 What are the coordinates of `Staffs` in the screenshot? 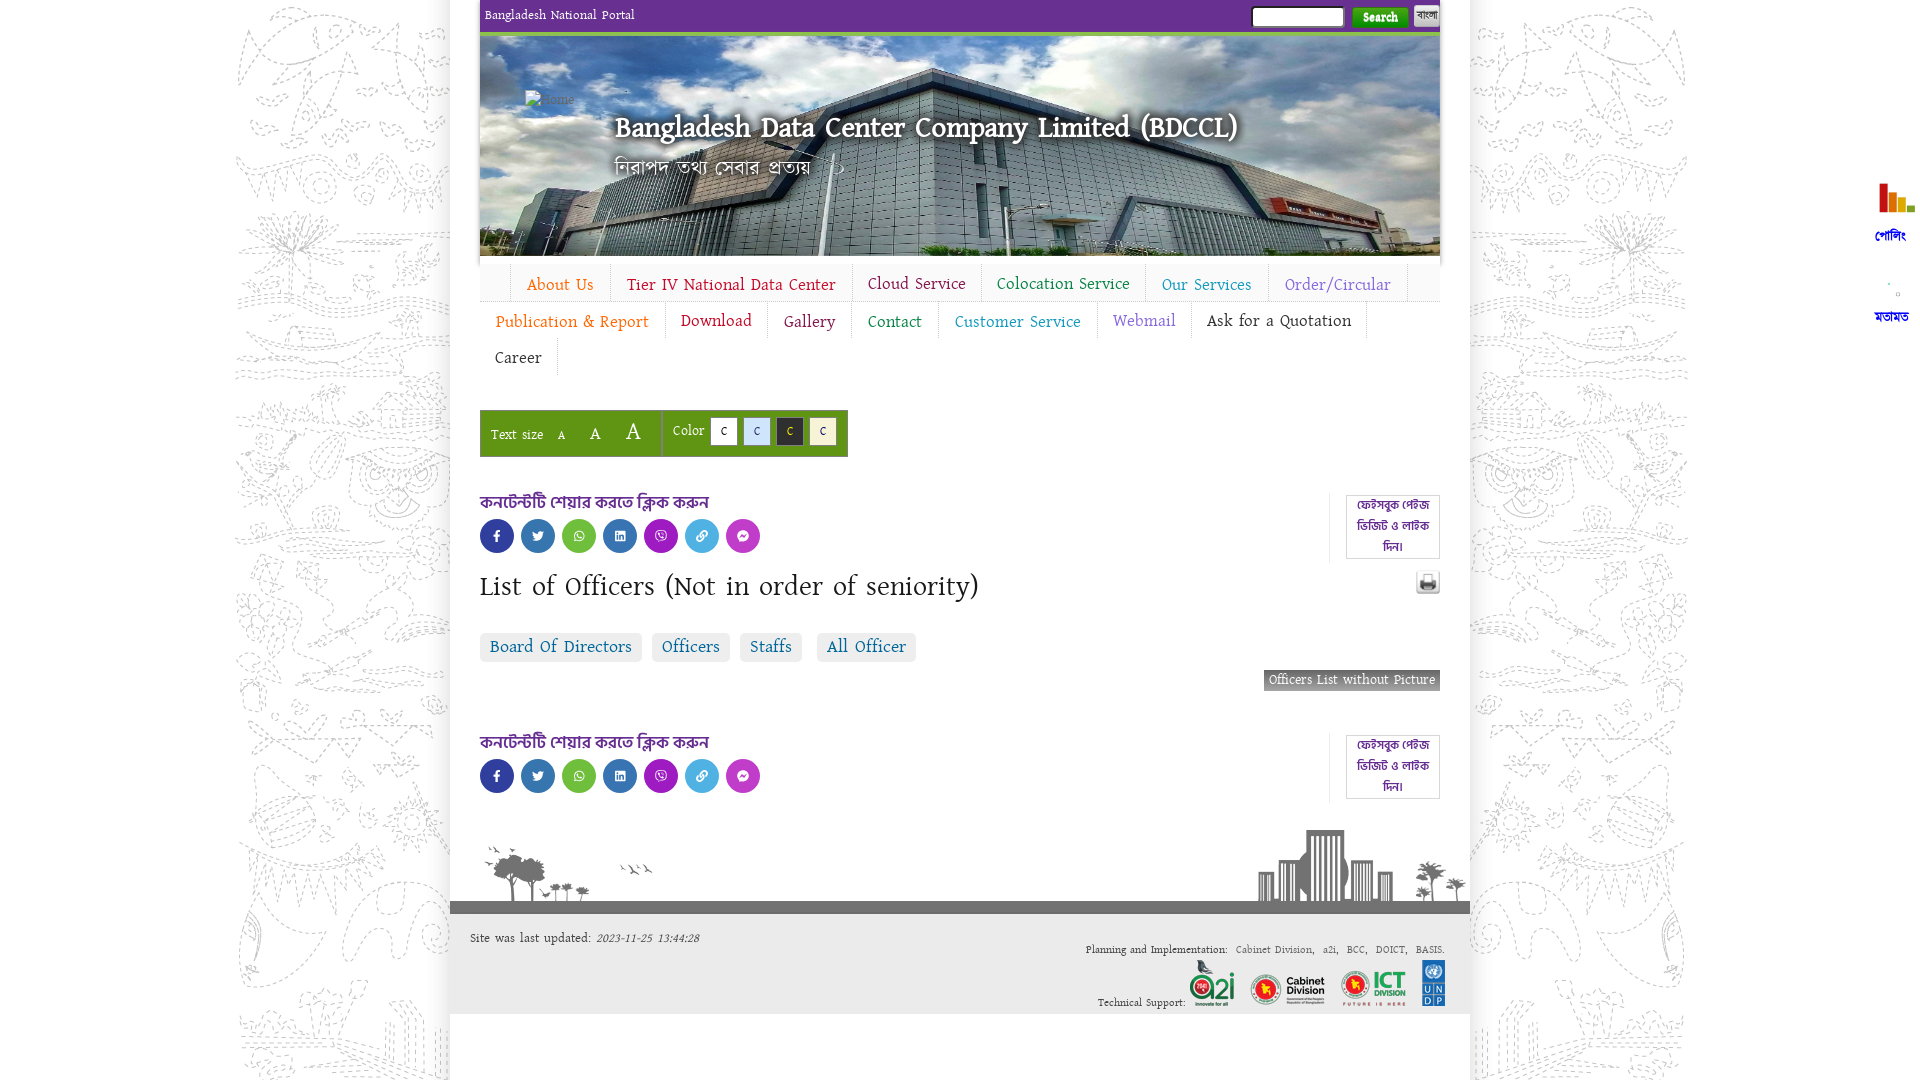 It's located at (771, 646).